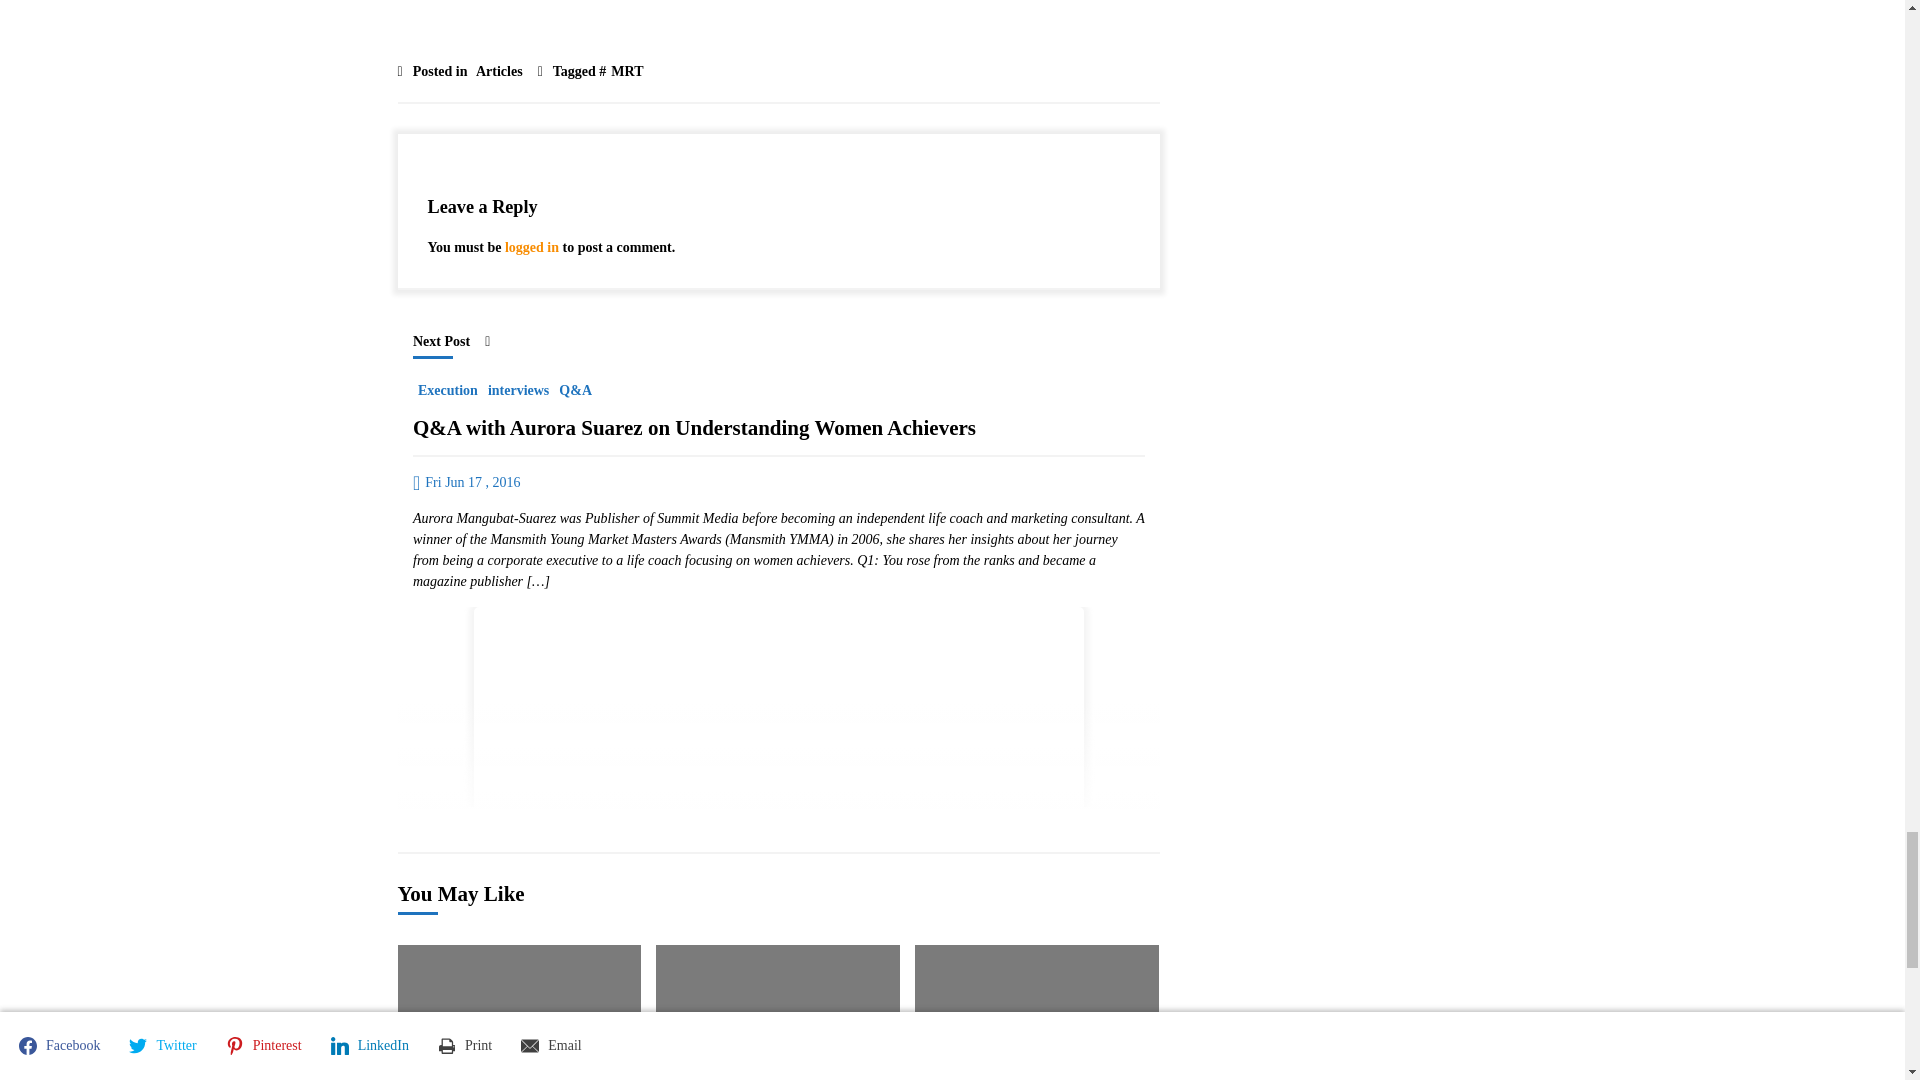 The image size is (1920, 1080). Describe the element at coordinates (942, 4) in the screenshot. I see `Share on Email` at that location.